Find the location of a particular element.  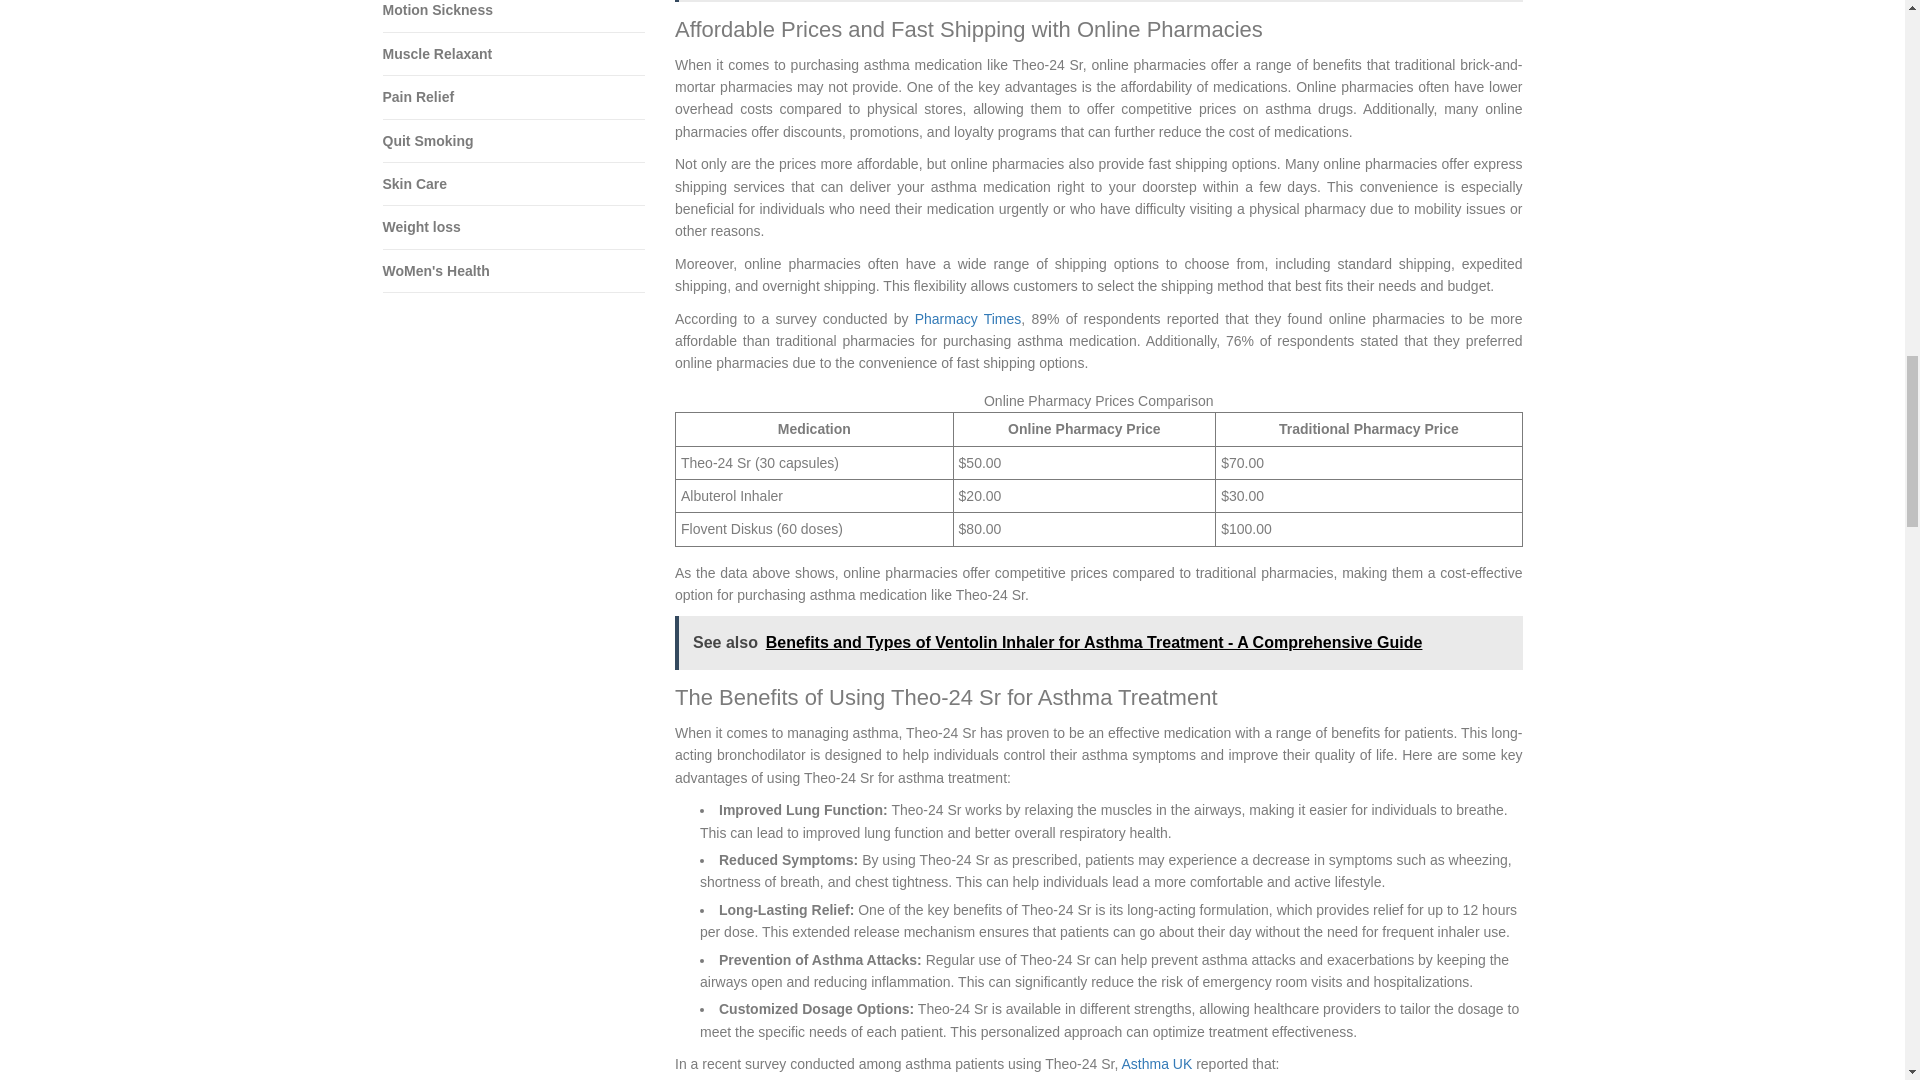

Asthma UK is located at coordinates (1156, 1064).